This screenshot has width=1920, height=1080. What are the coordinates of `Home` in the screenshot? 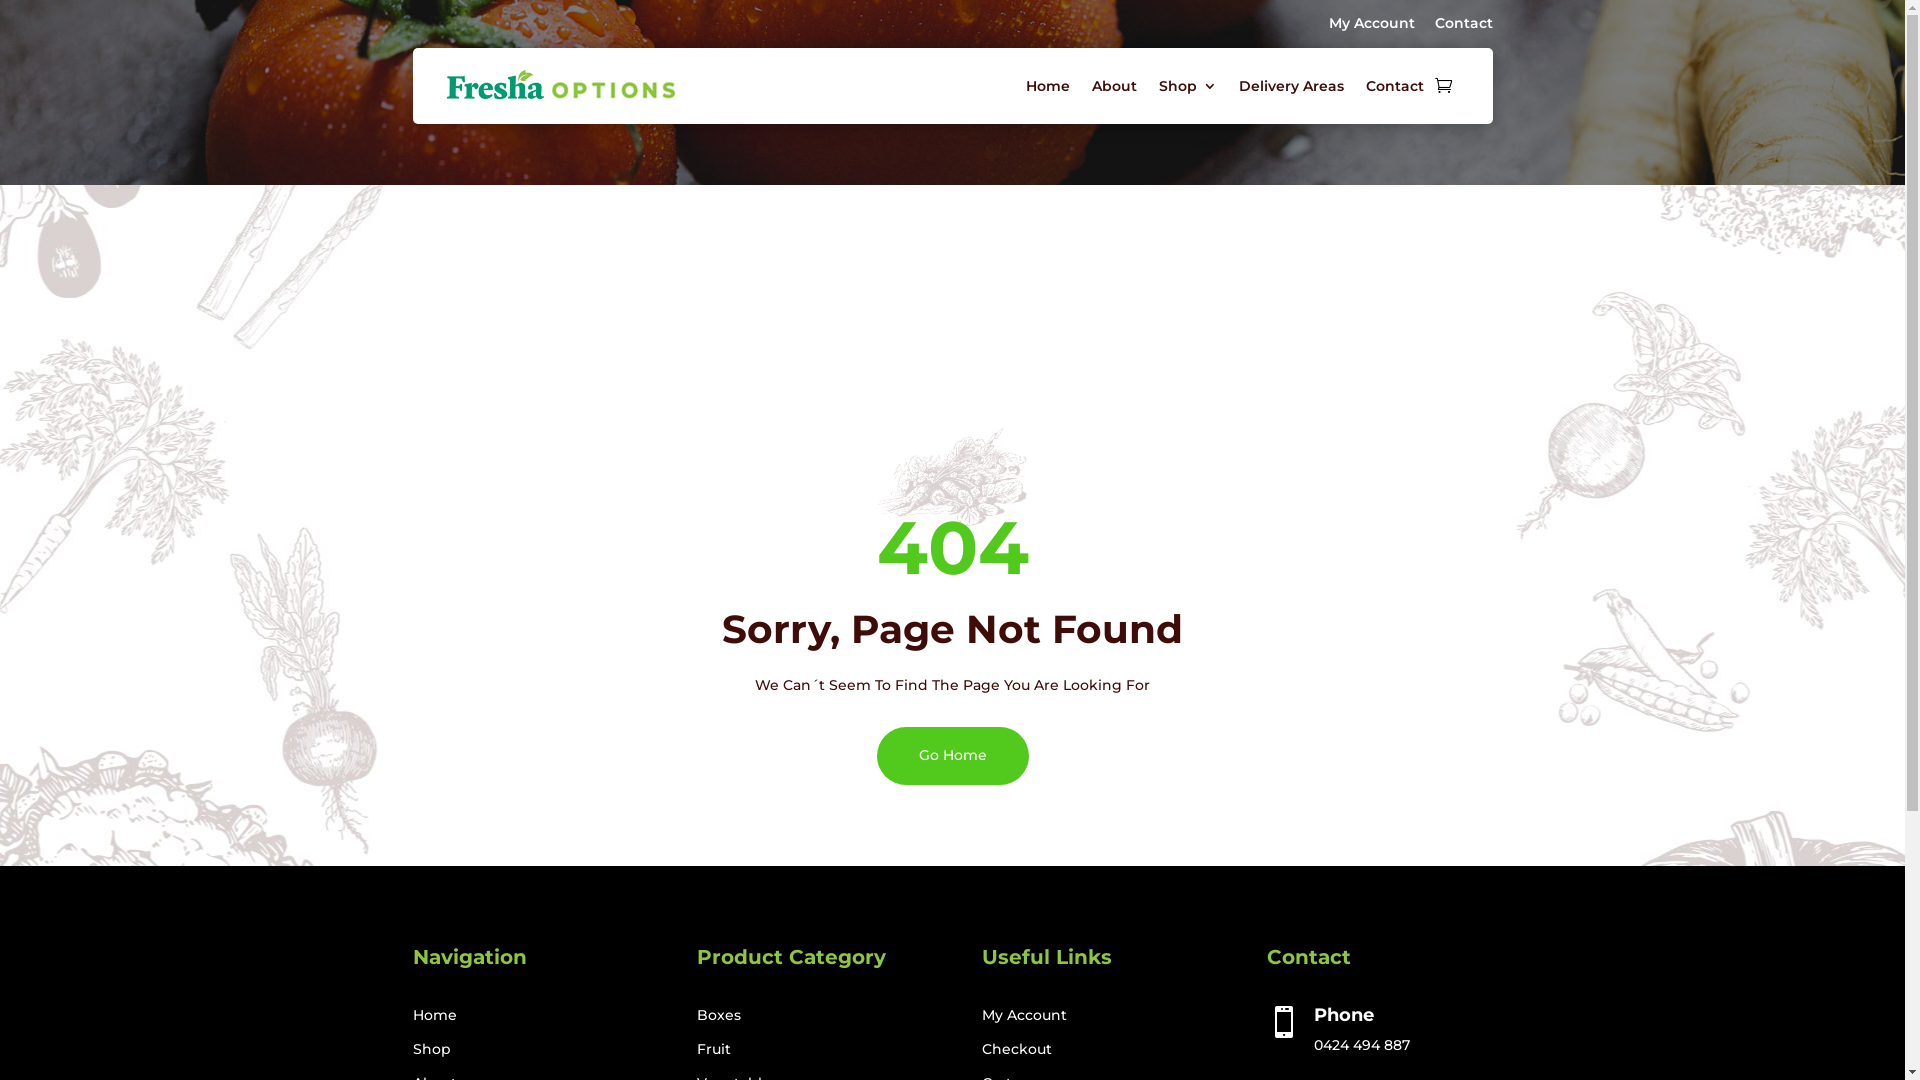 It's located at (1048, 86).